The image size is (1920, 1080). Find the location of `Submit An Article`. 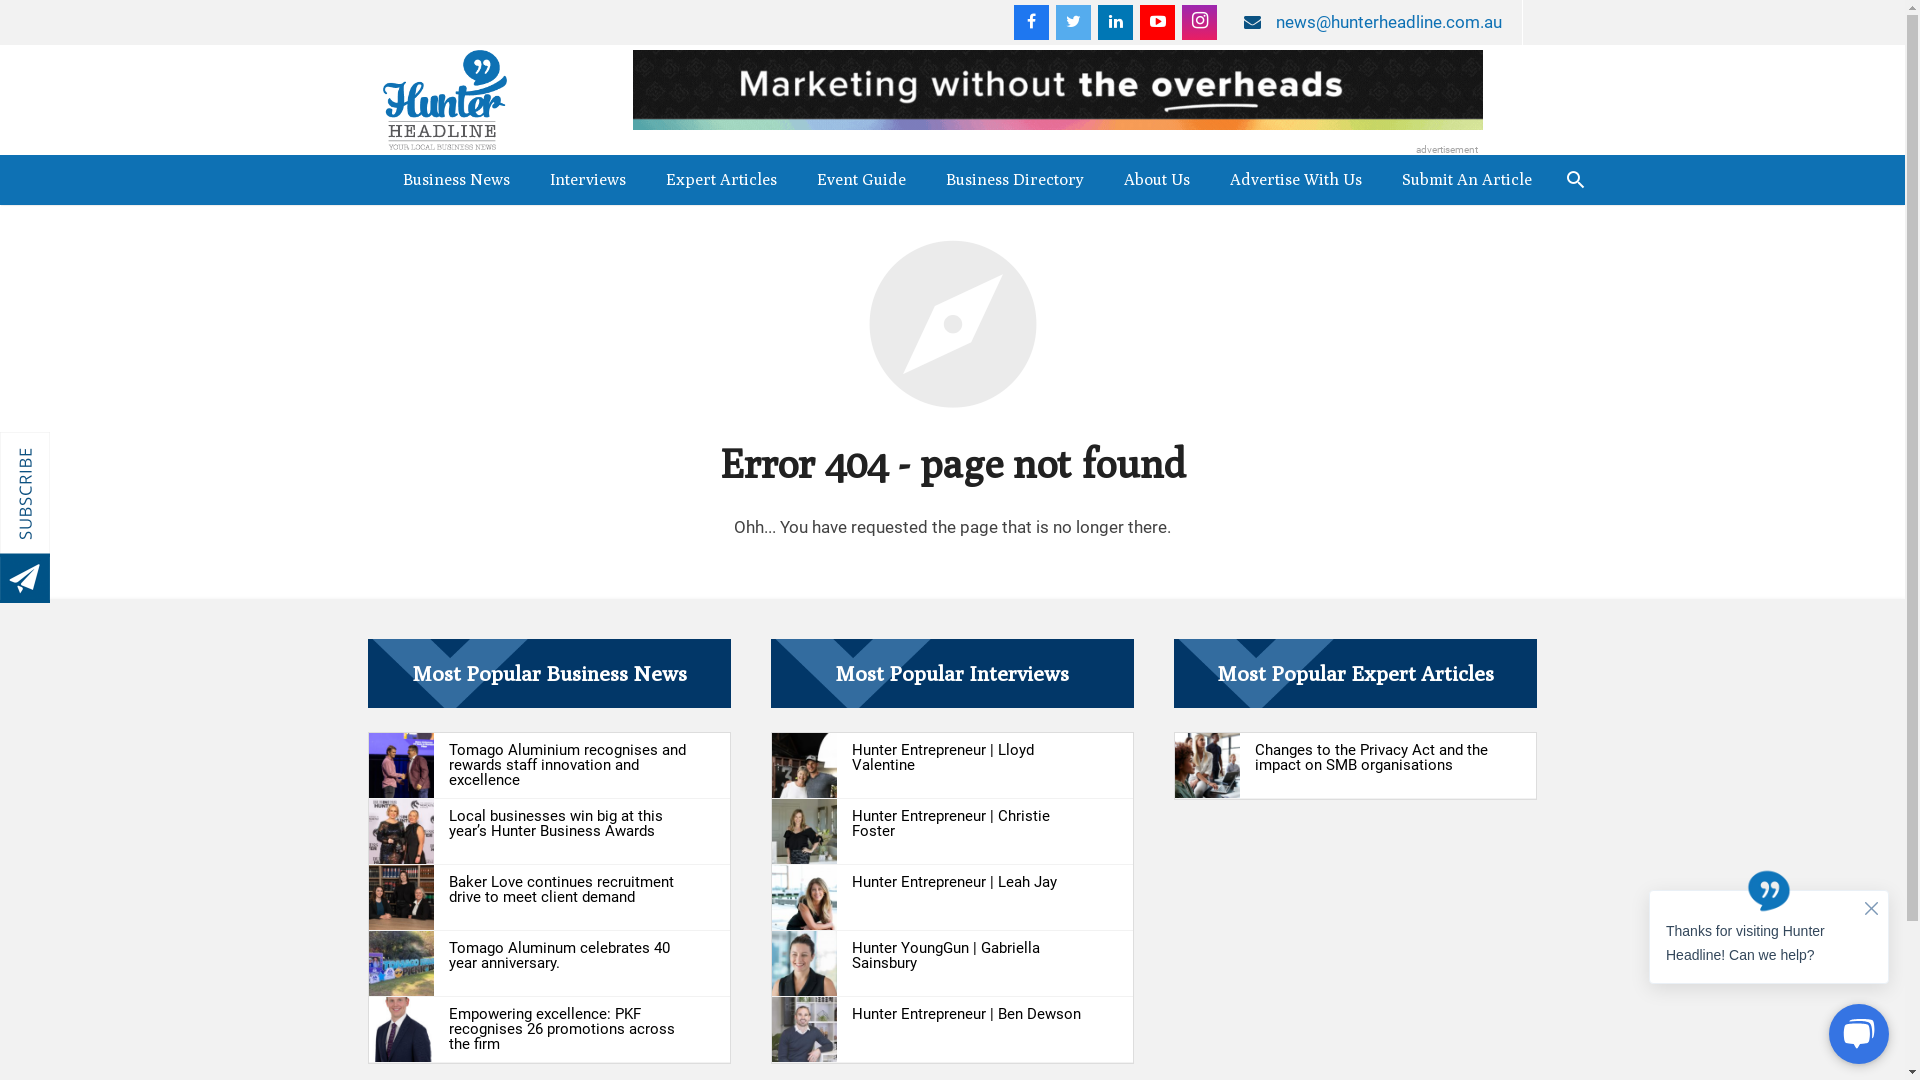

Submit An Article is located at coordinates (1467, 180).